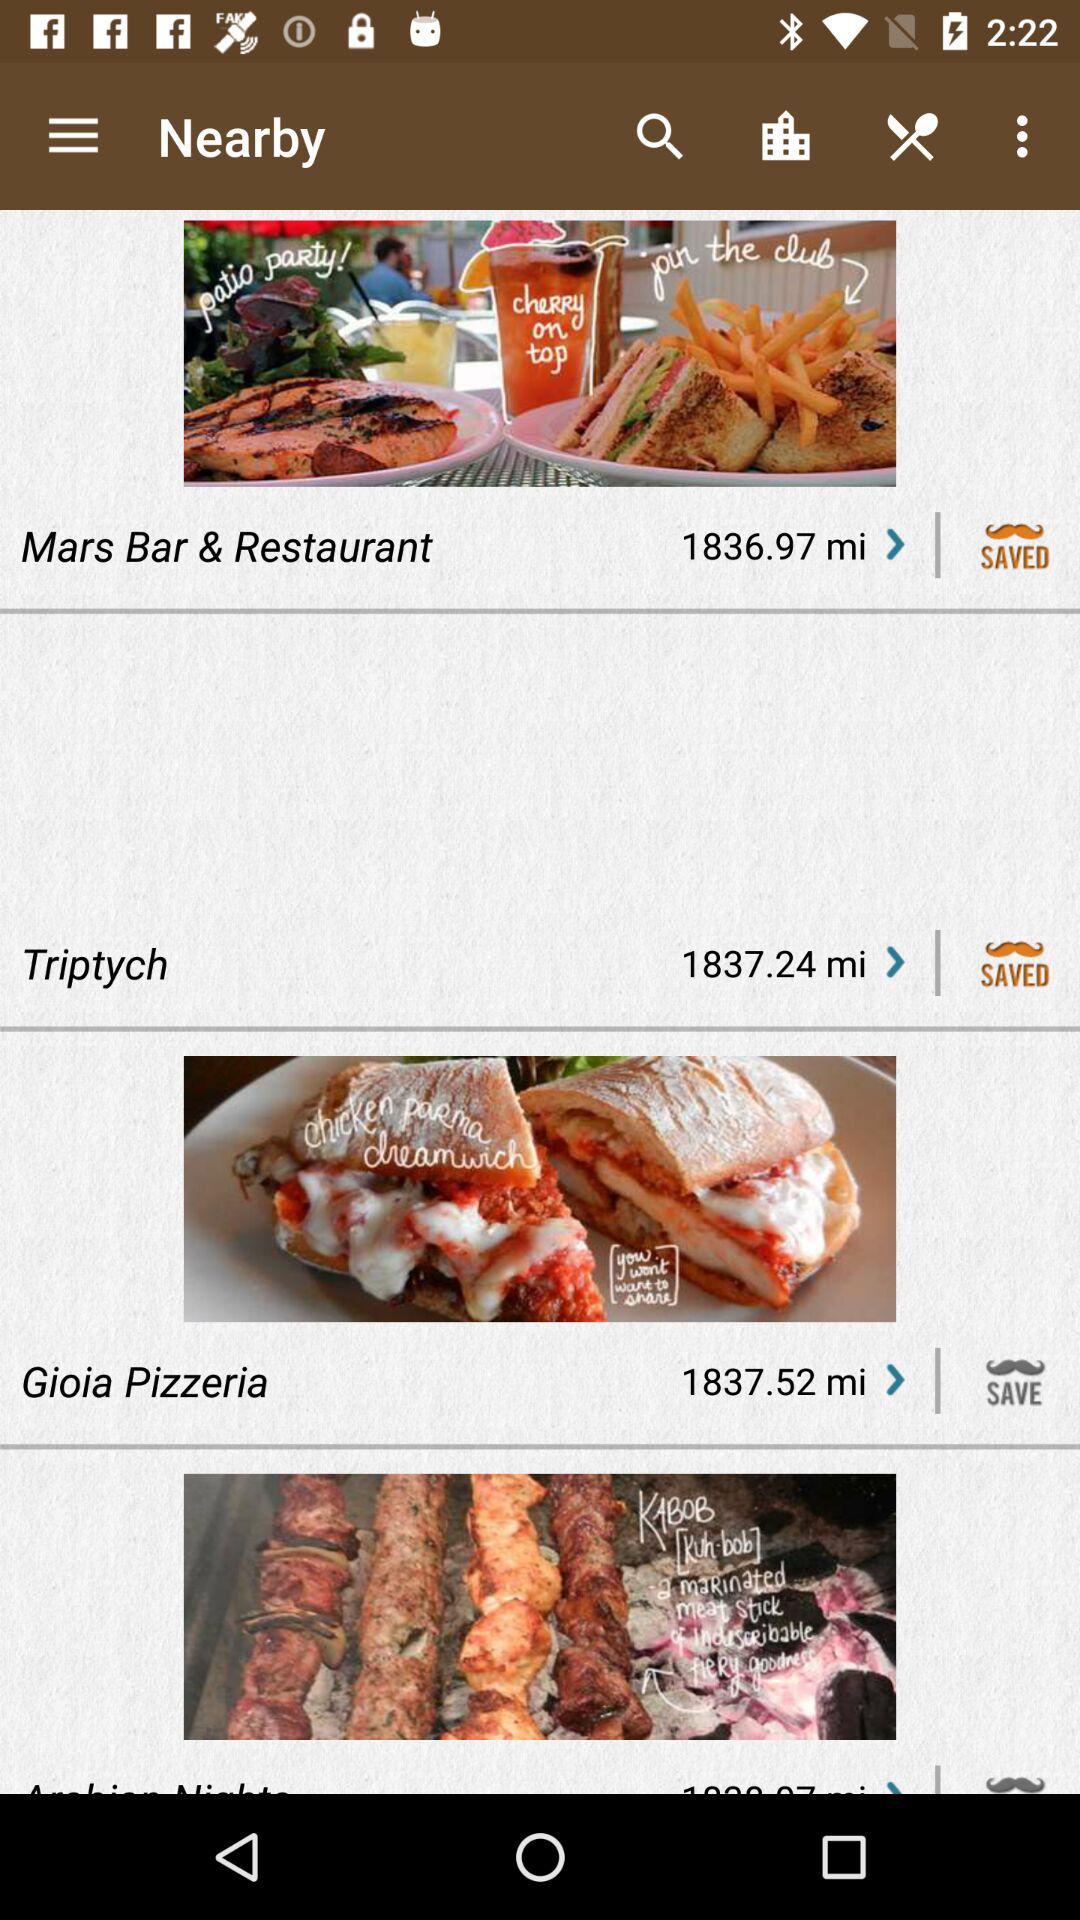 The height and width of the screenshot is (1920, 1080). Describe the element at coordinates (1016, 1380) in the screenshot. I see `save this item` at that location.